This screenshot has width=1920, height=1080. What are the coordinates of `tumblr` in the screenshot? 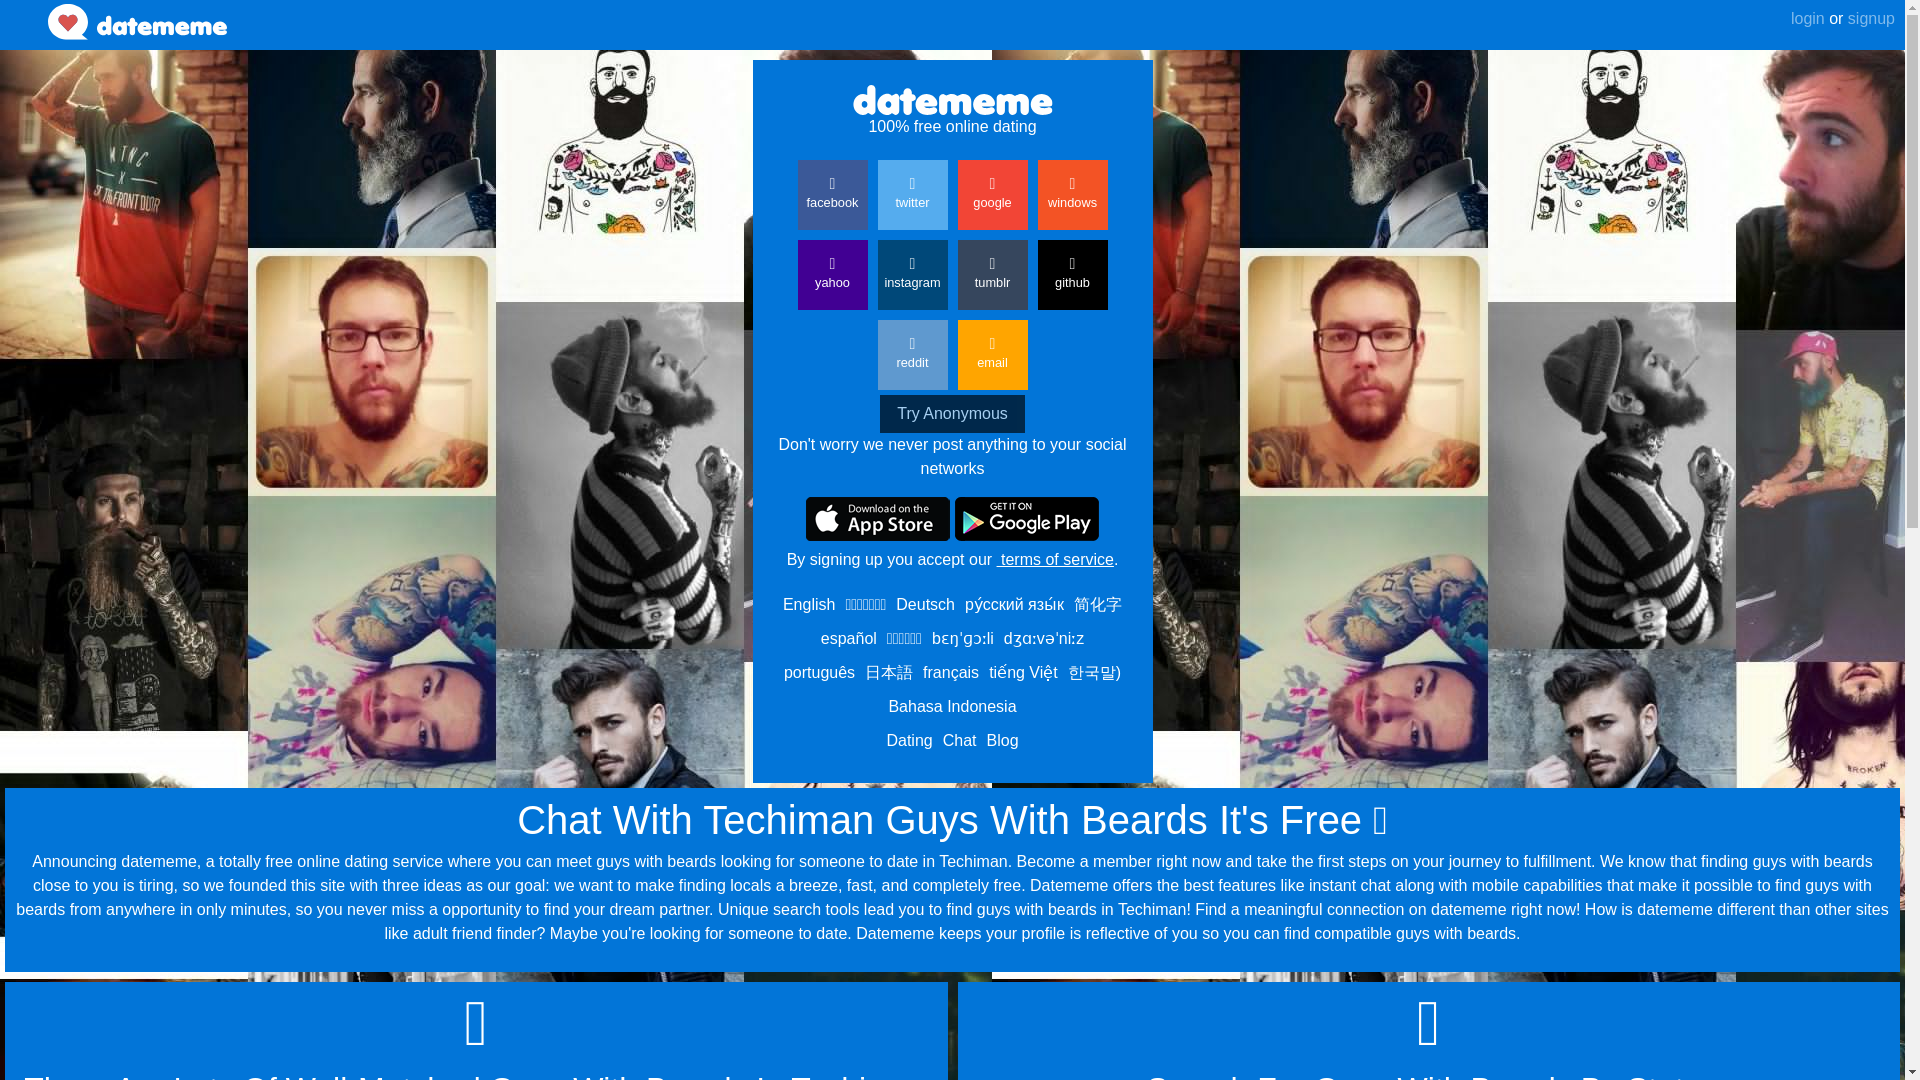 It's located at (992, 274).